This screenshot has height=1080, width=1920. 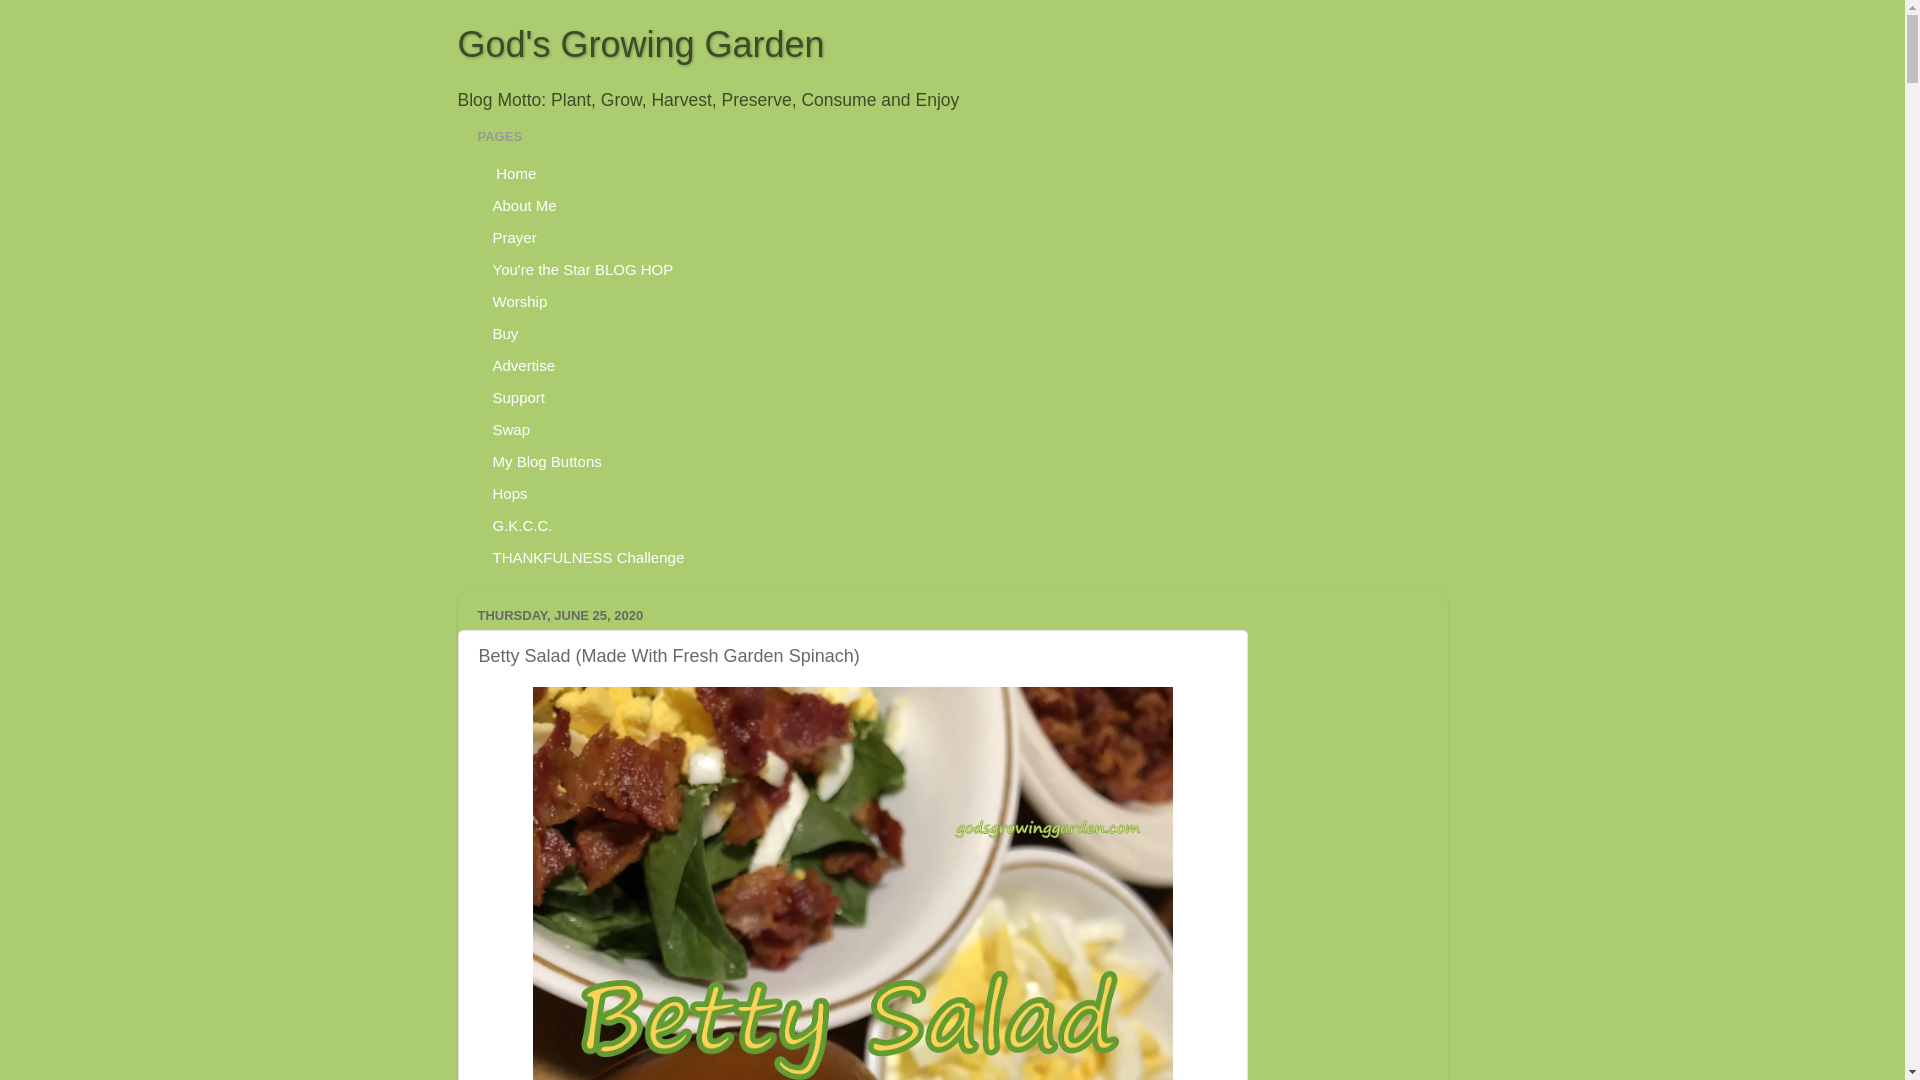 I want to click on Prayer, so click(x=515, y=236).